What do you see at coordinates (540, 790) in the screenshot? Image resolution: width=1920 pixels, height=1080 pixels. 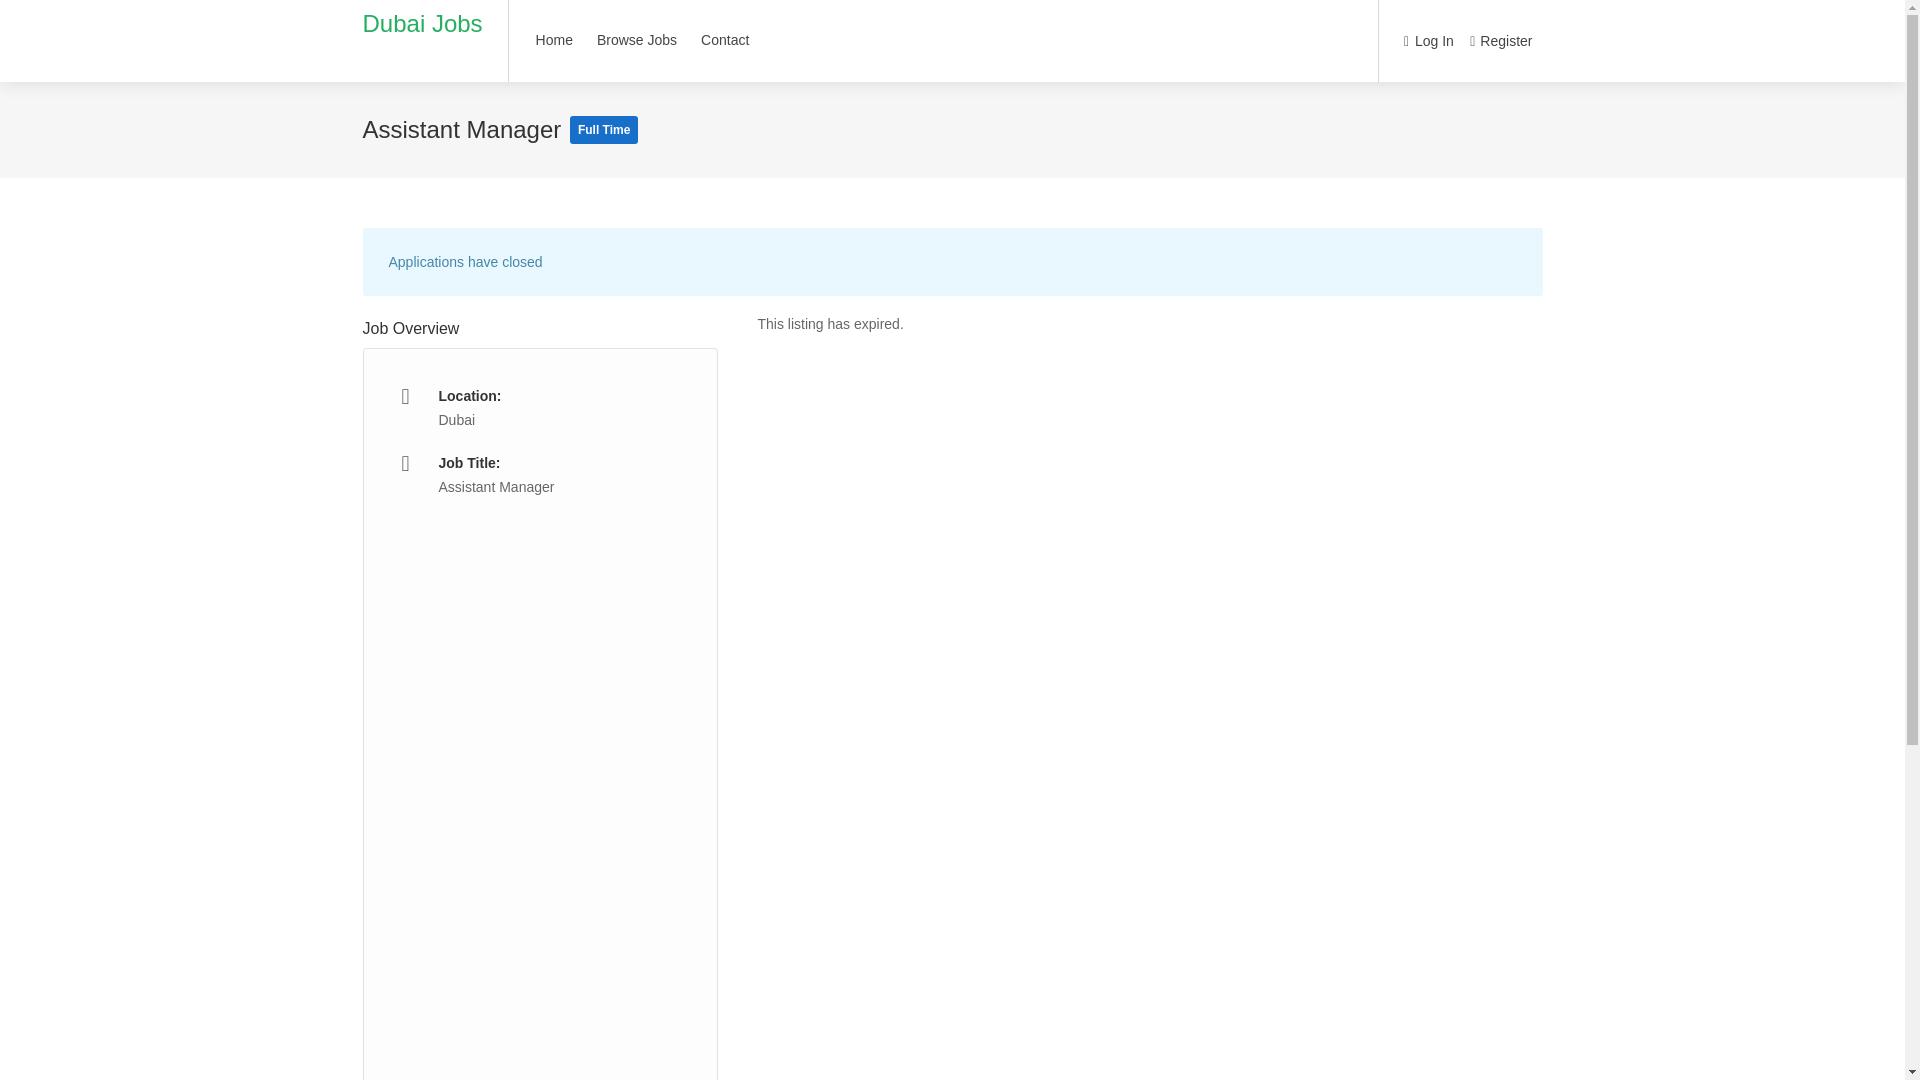 I see `Advertisement` at bounding box center [540, 790].